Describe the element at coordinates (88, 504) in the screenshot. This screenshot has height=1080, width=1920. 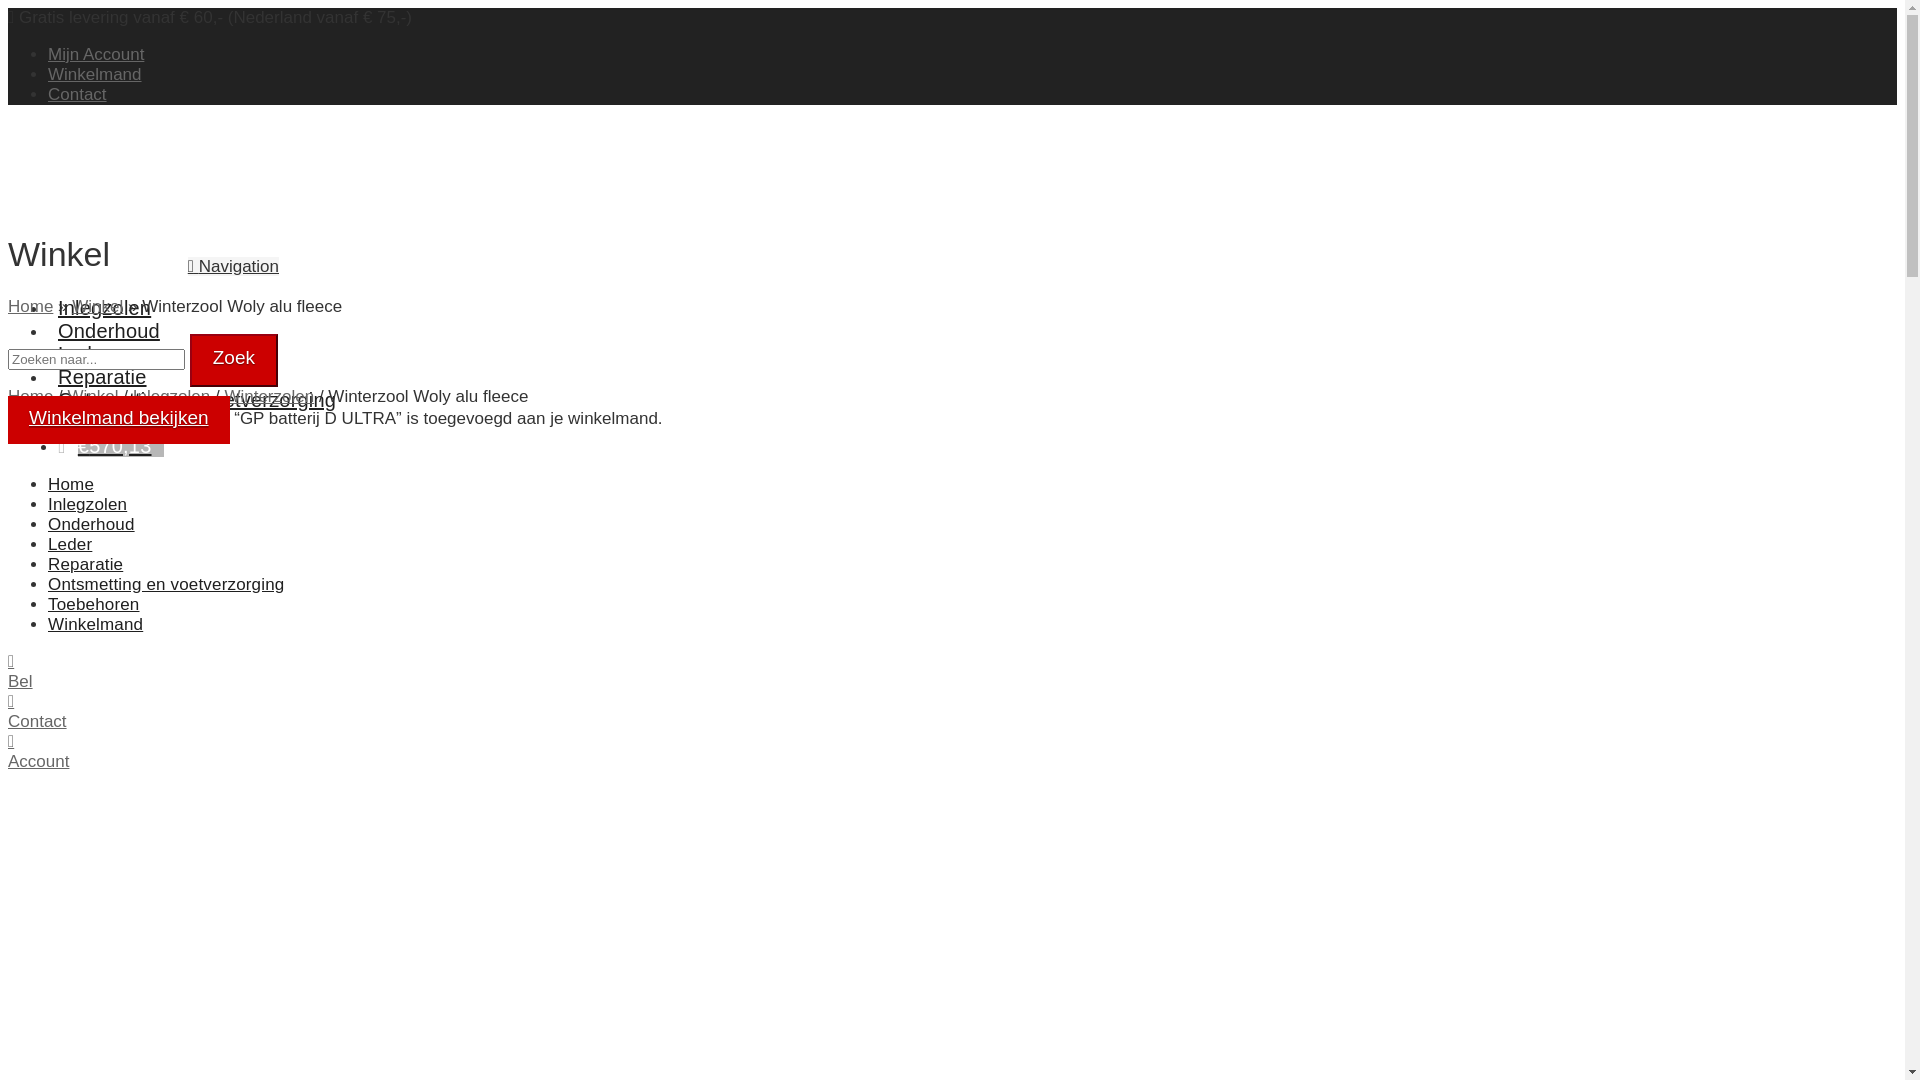
I see `Inlegzolen` at that location.